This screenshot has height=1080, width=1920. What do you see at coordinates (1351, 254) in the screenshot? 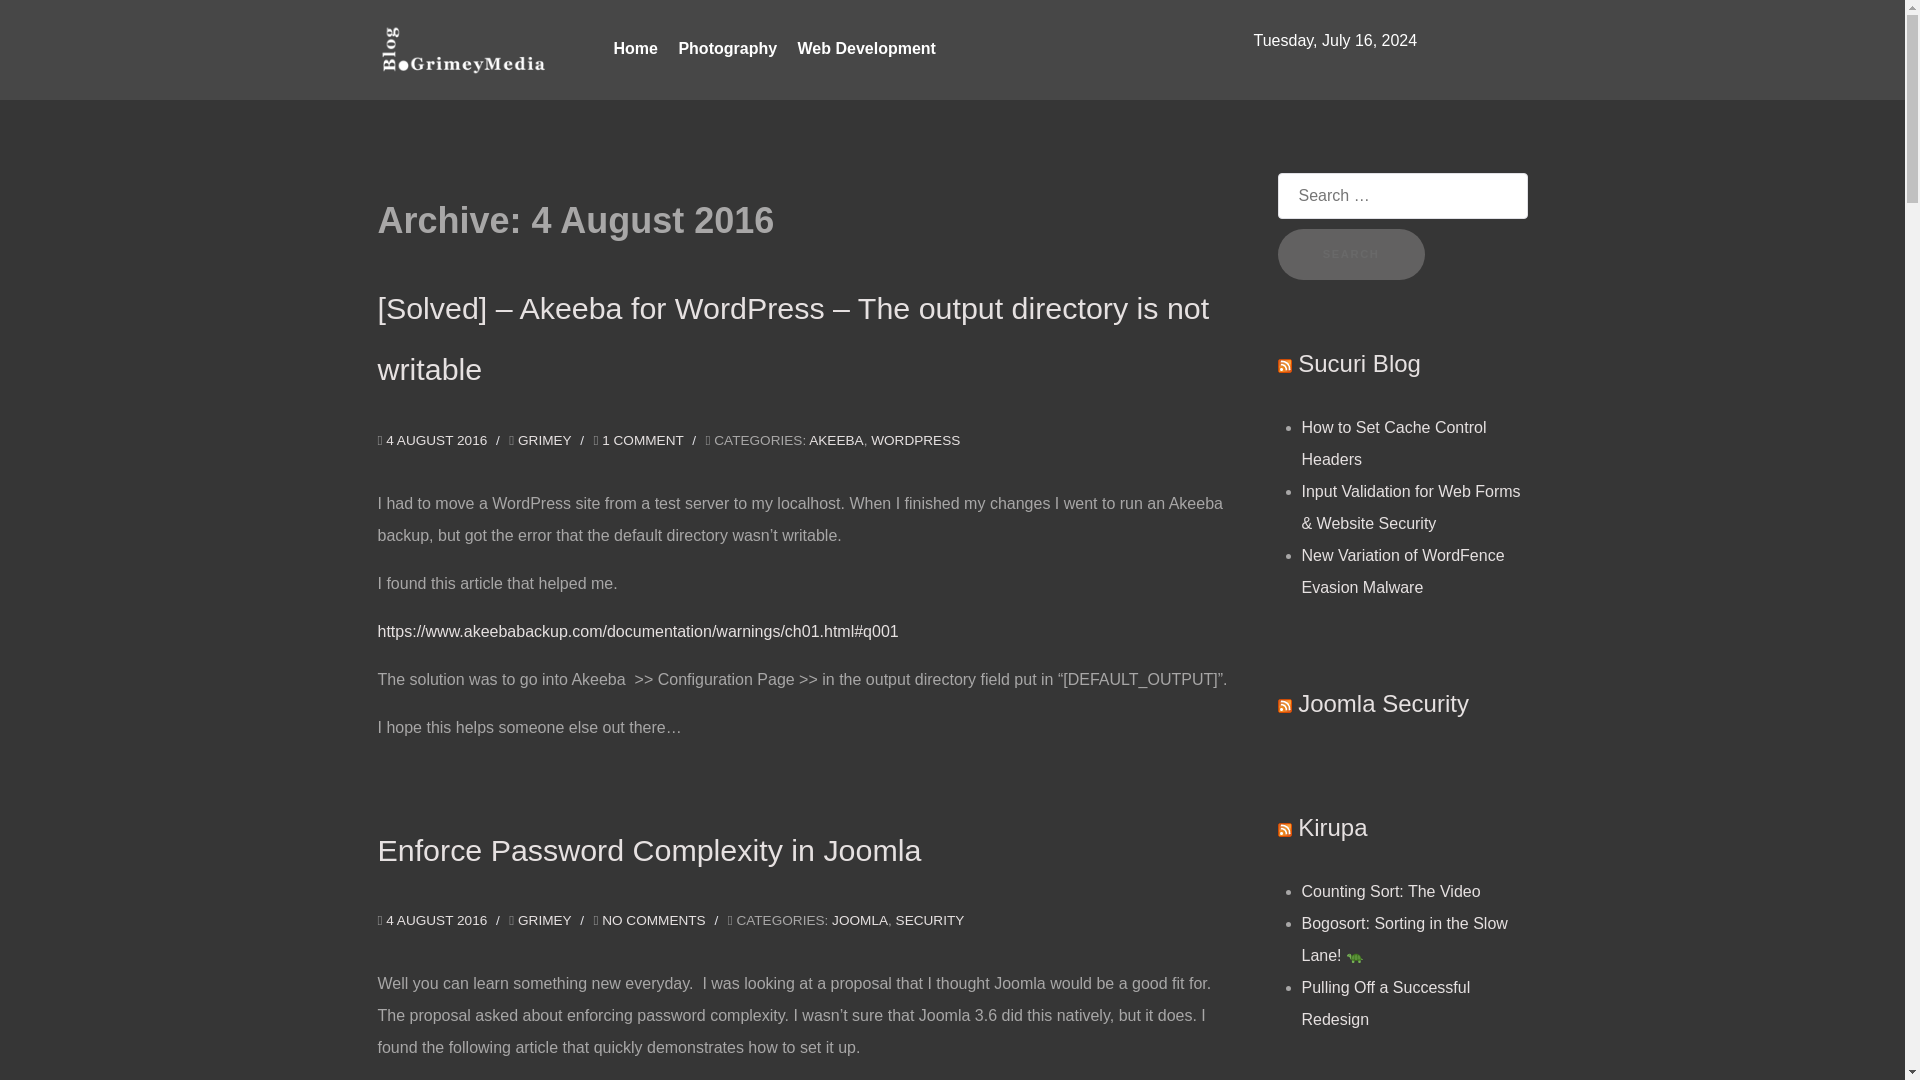
I see `Search` at bounding box center [1351, 254].